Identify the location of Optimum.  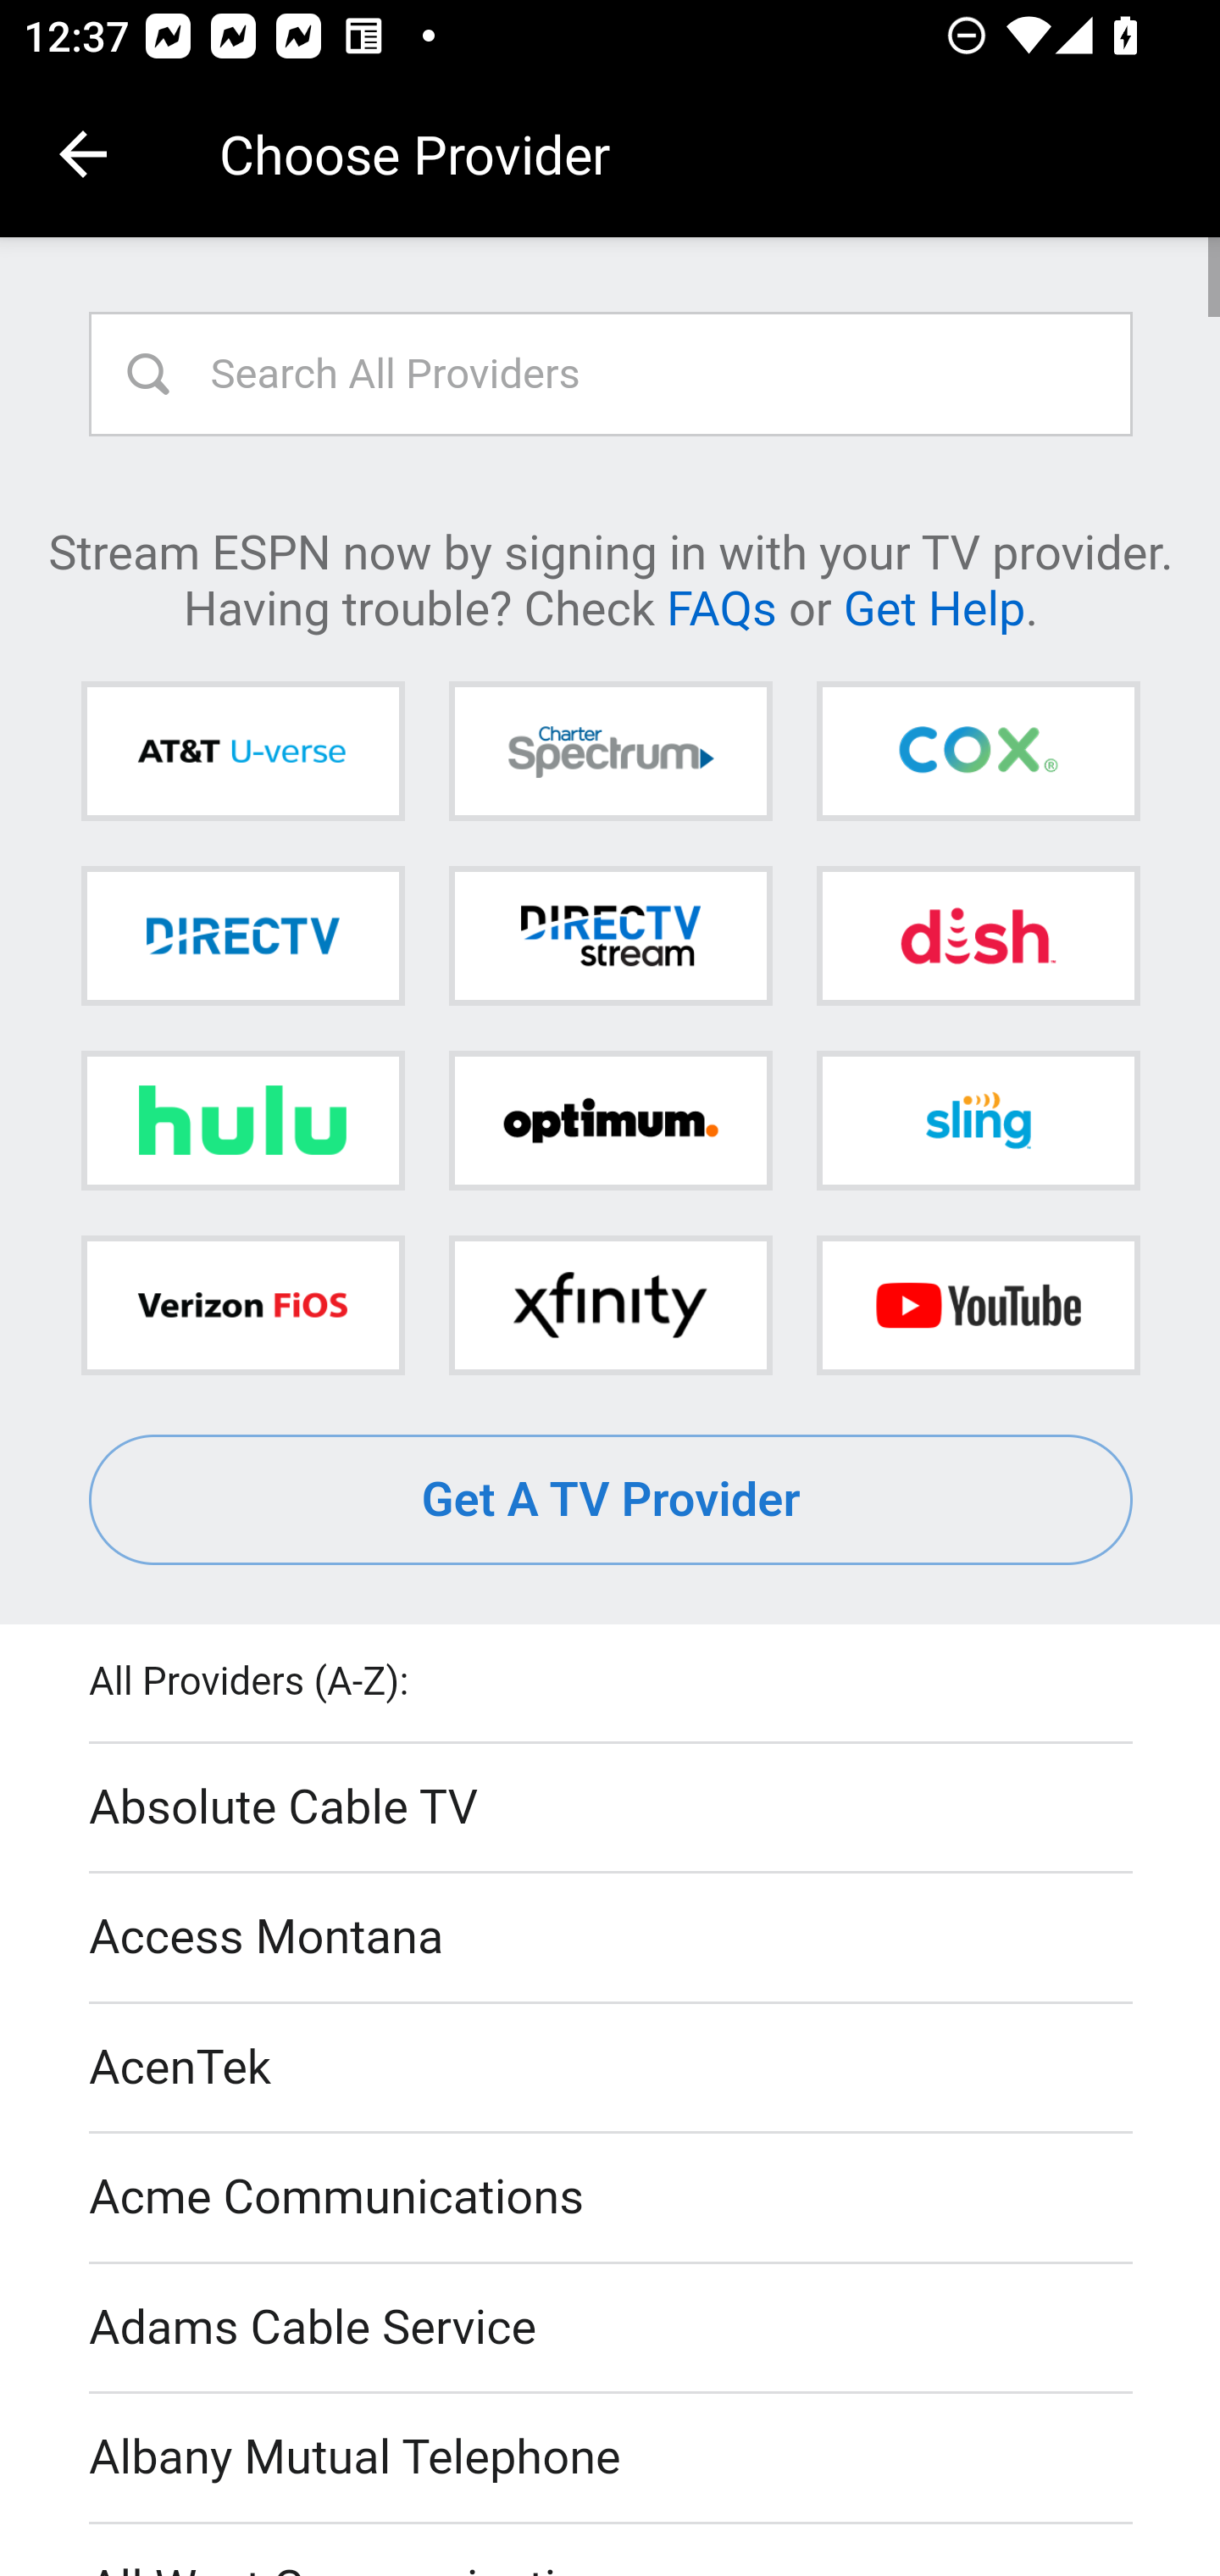
(610, 1120).